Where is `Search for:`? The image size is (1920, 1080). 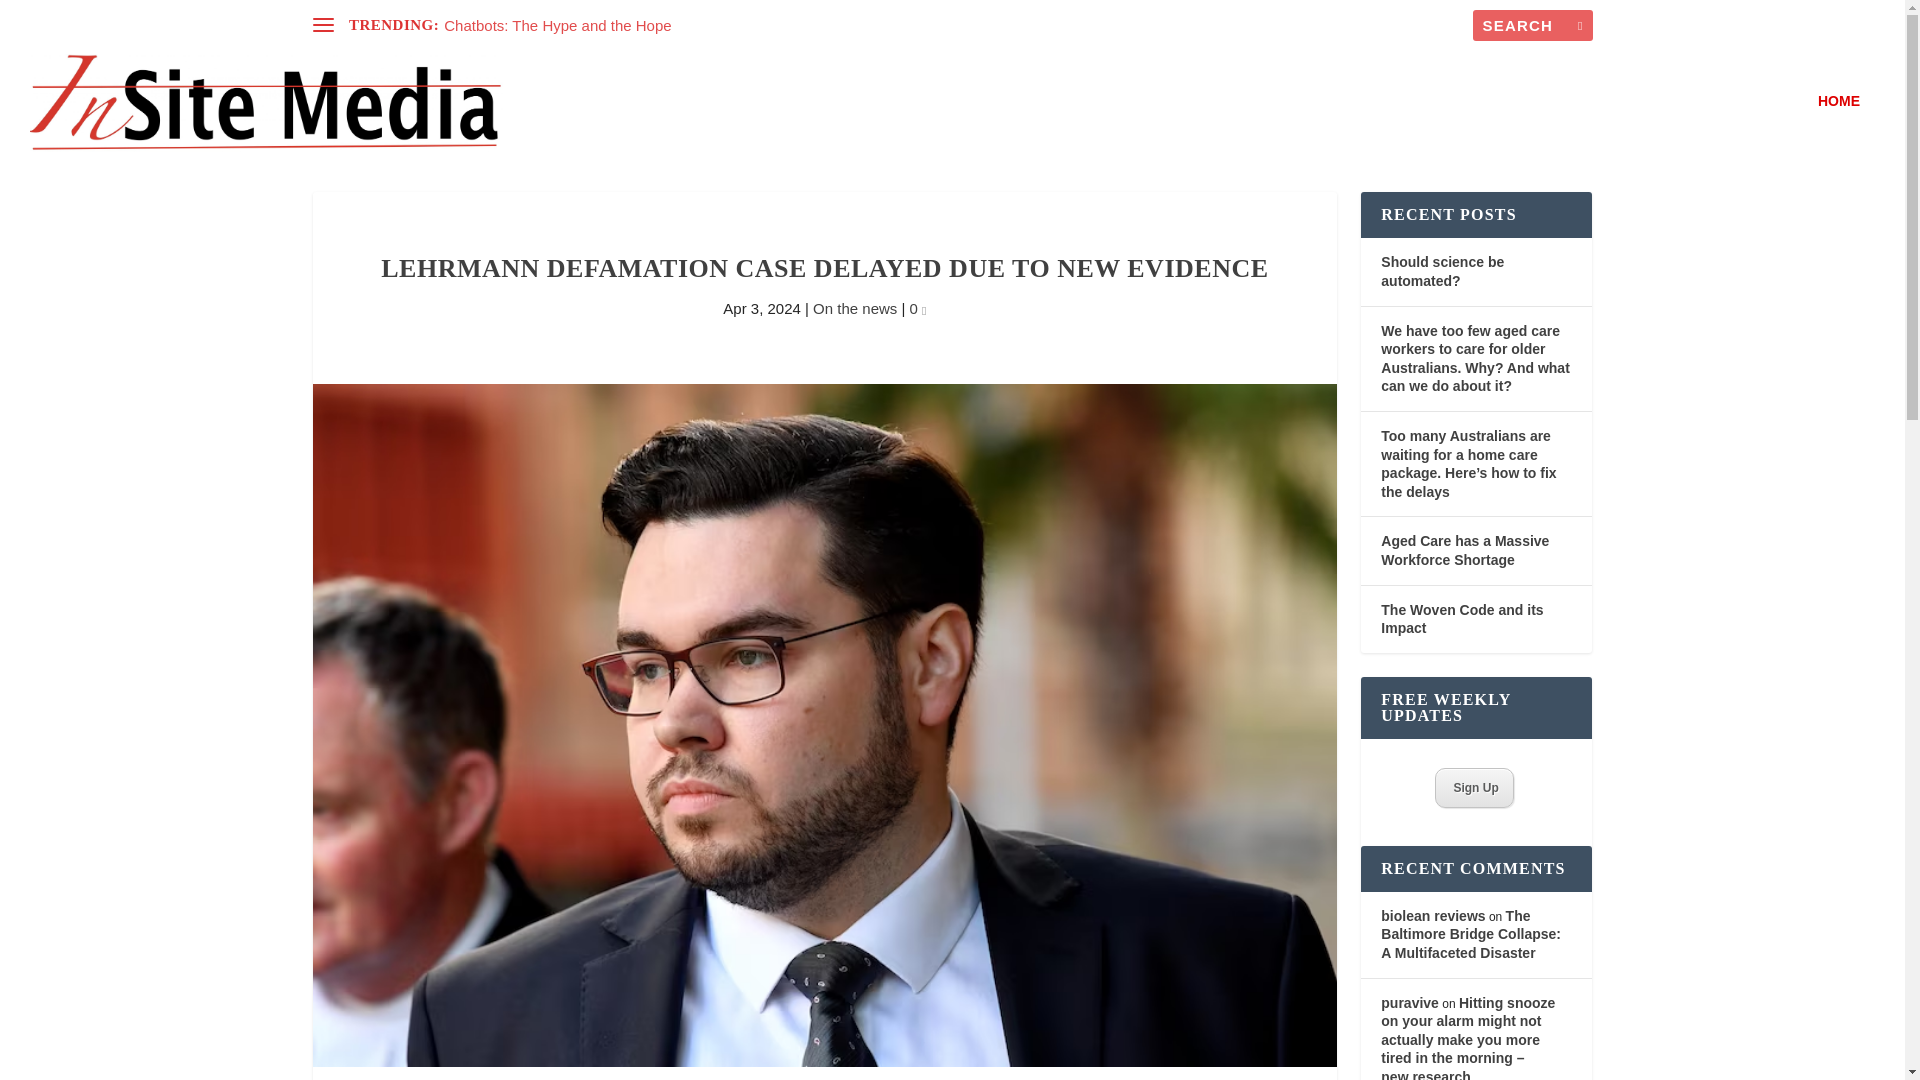
Search for: is located at coordinates (1532, 25).